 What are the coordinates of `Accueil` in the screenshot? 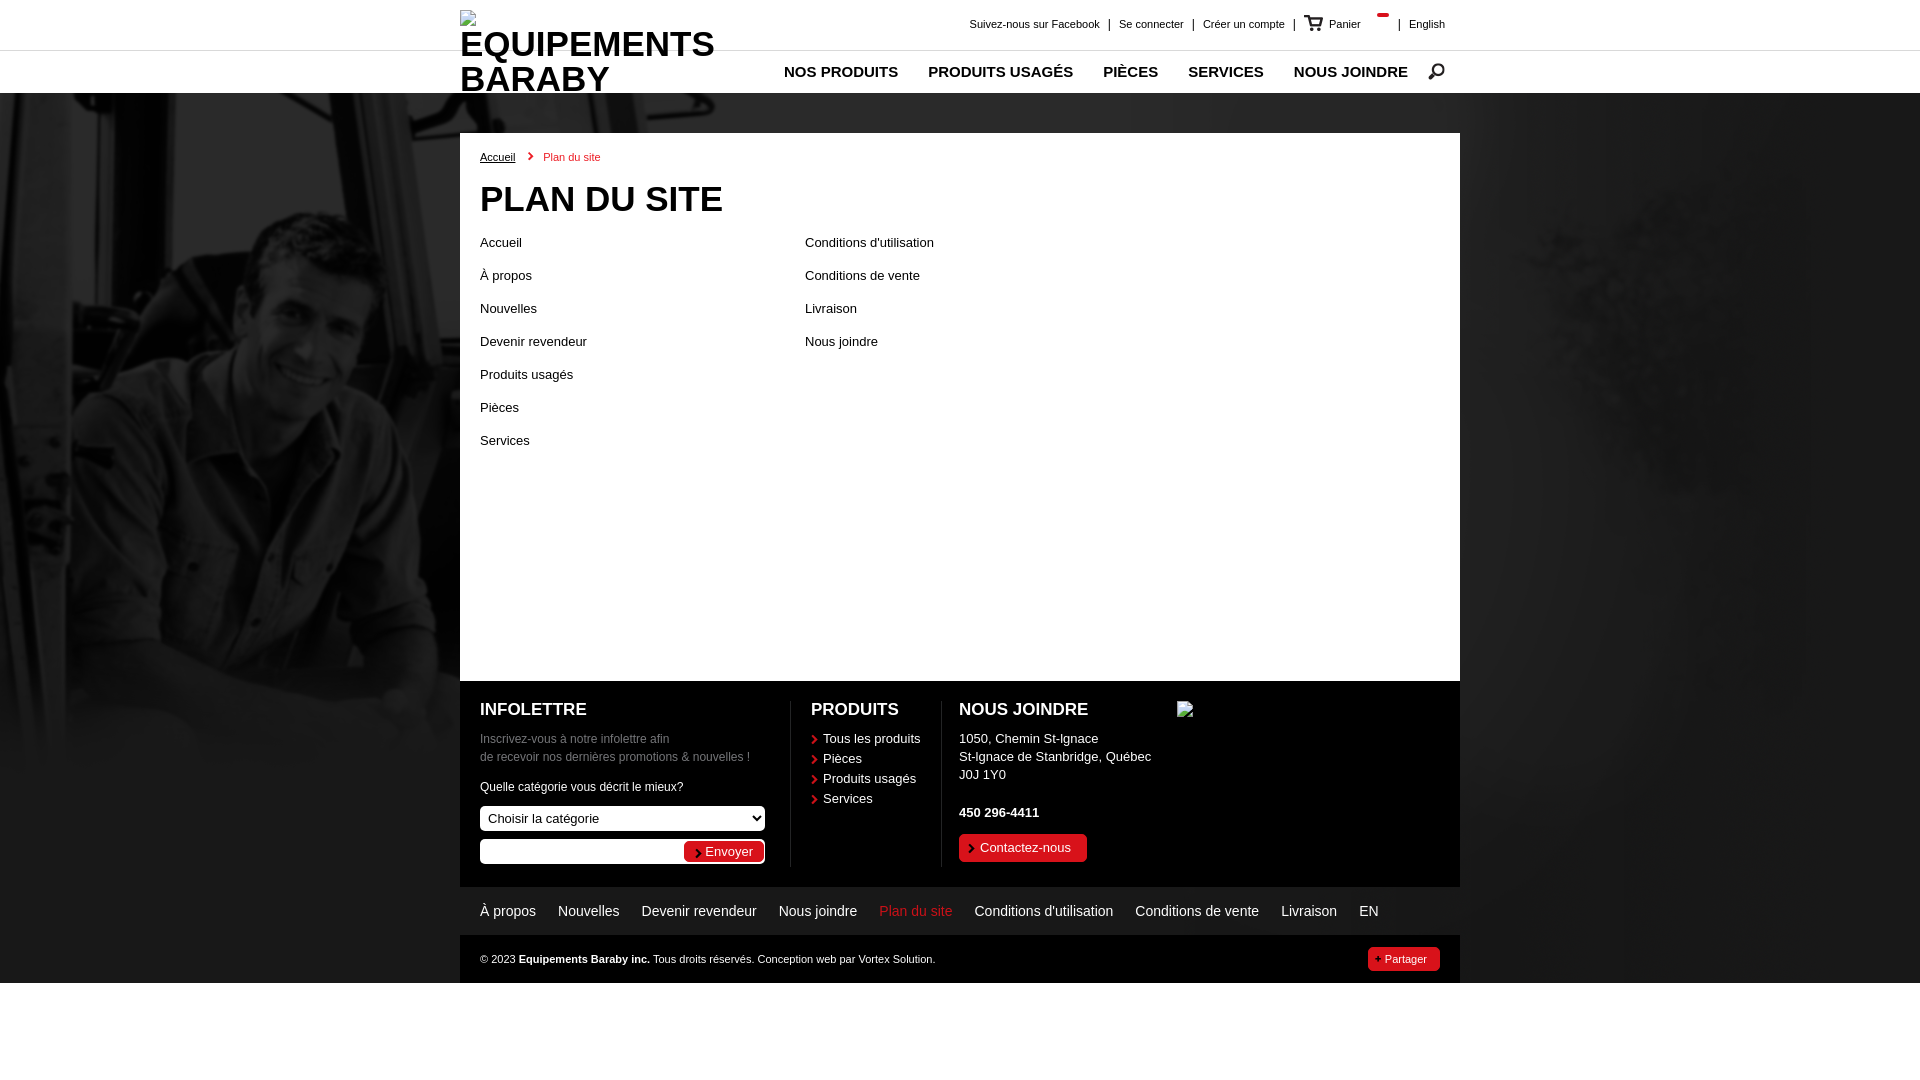 It's located at (588, 78).